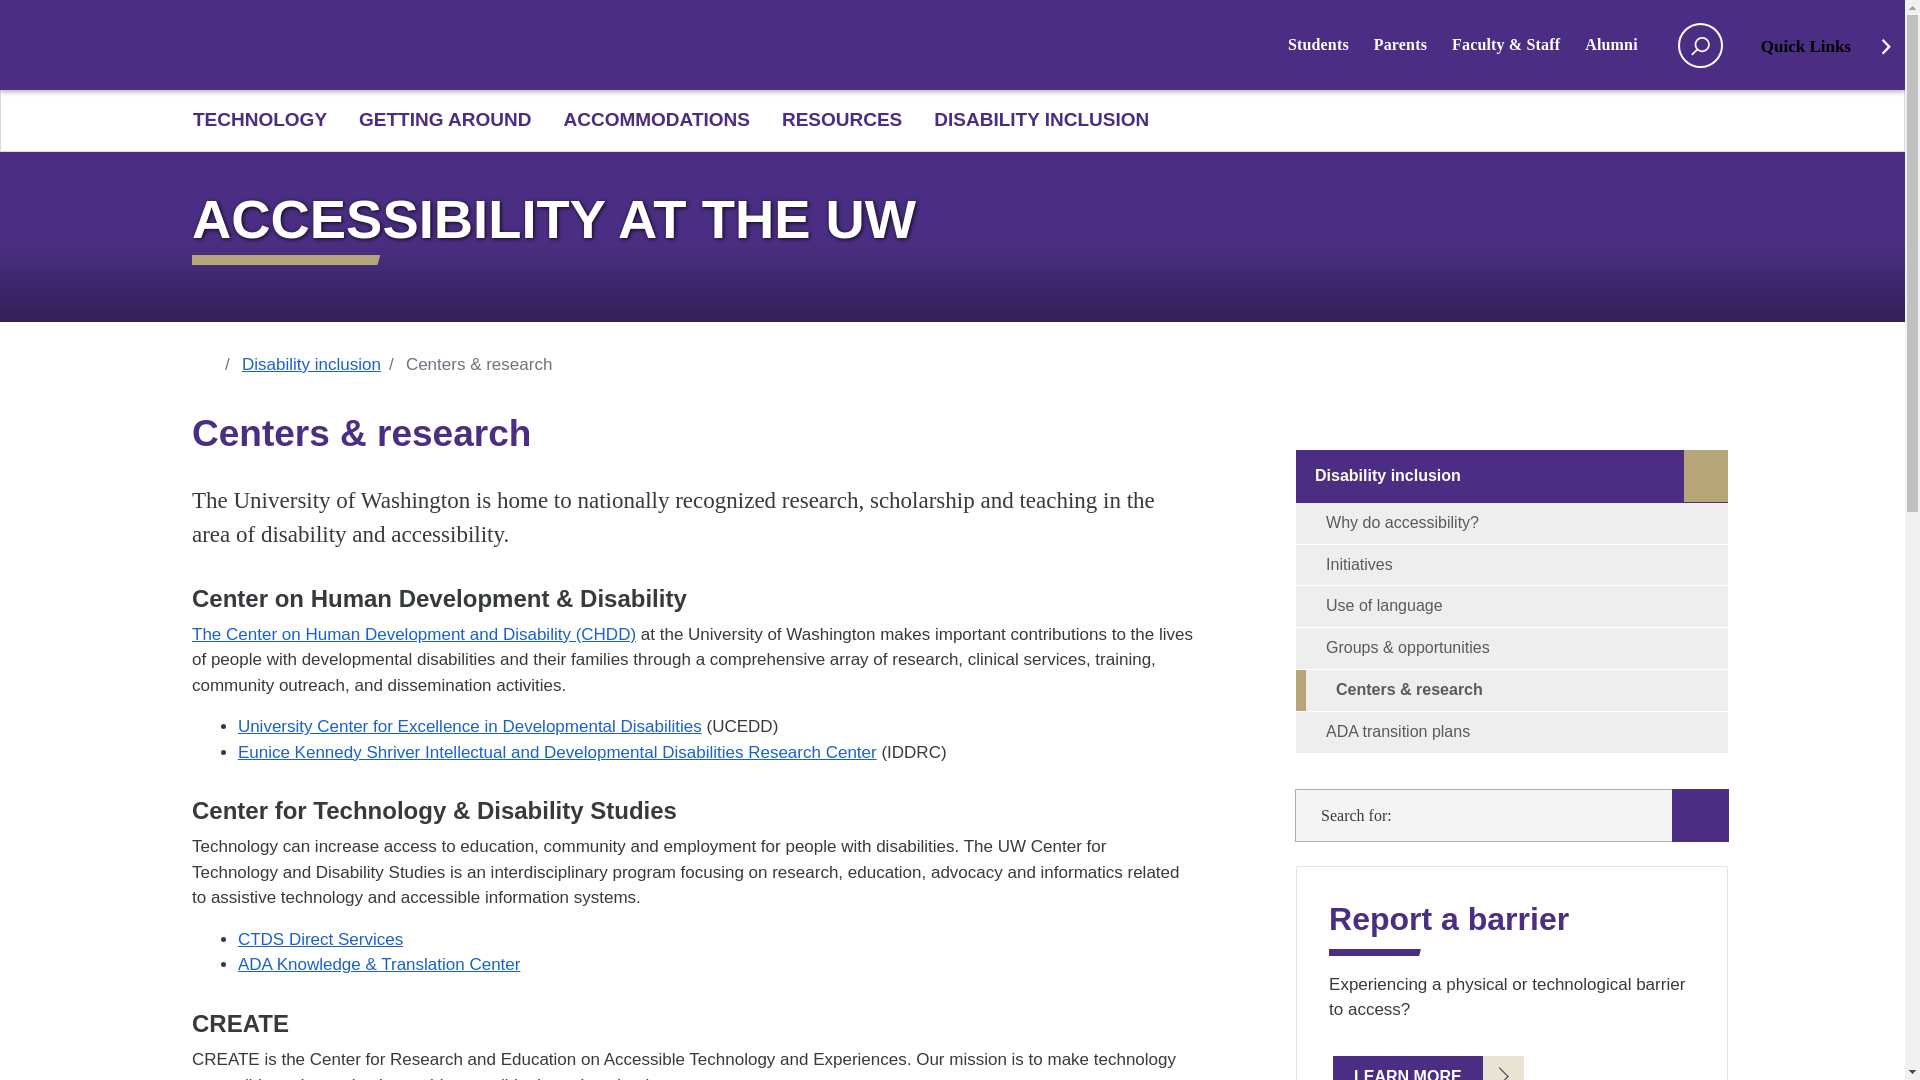  What do you see at coordinates (1624, 44) in the screenshot?
I see `Alumni` at bounding box center [1624, 44].